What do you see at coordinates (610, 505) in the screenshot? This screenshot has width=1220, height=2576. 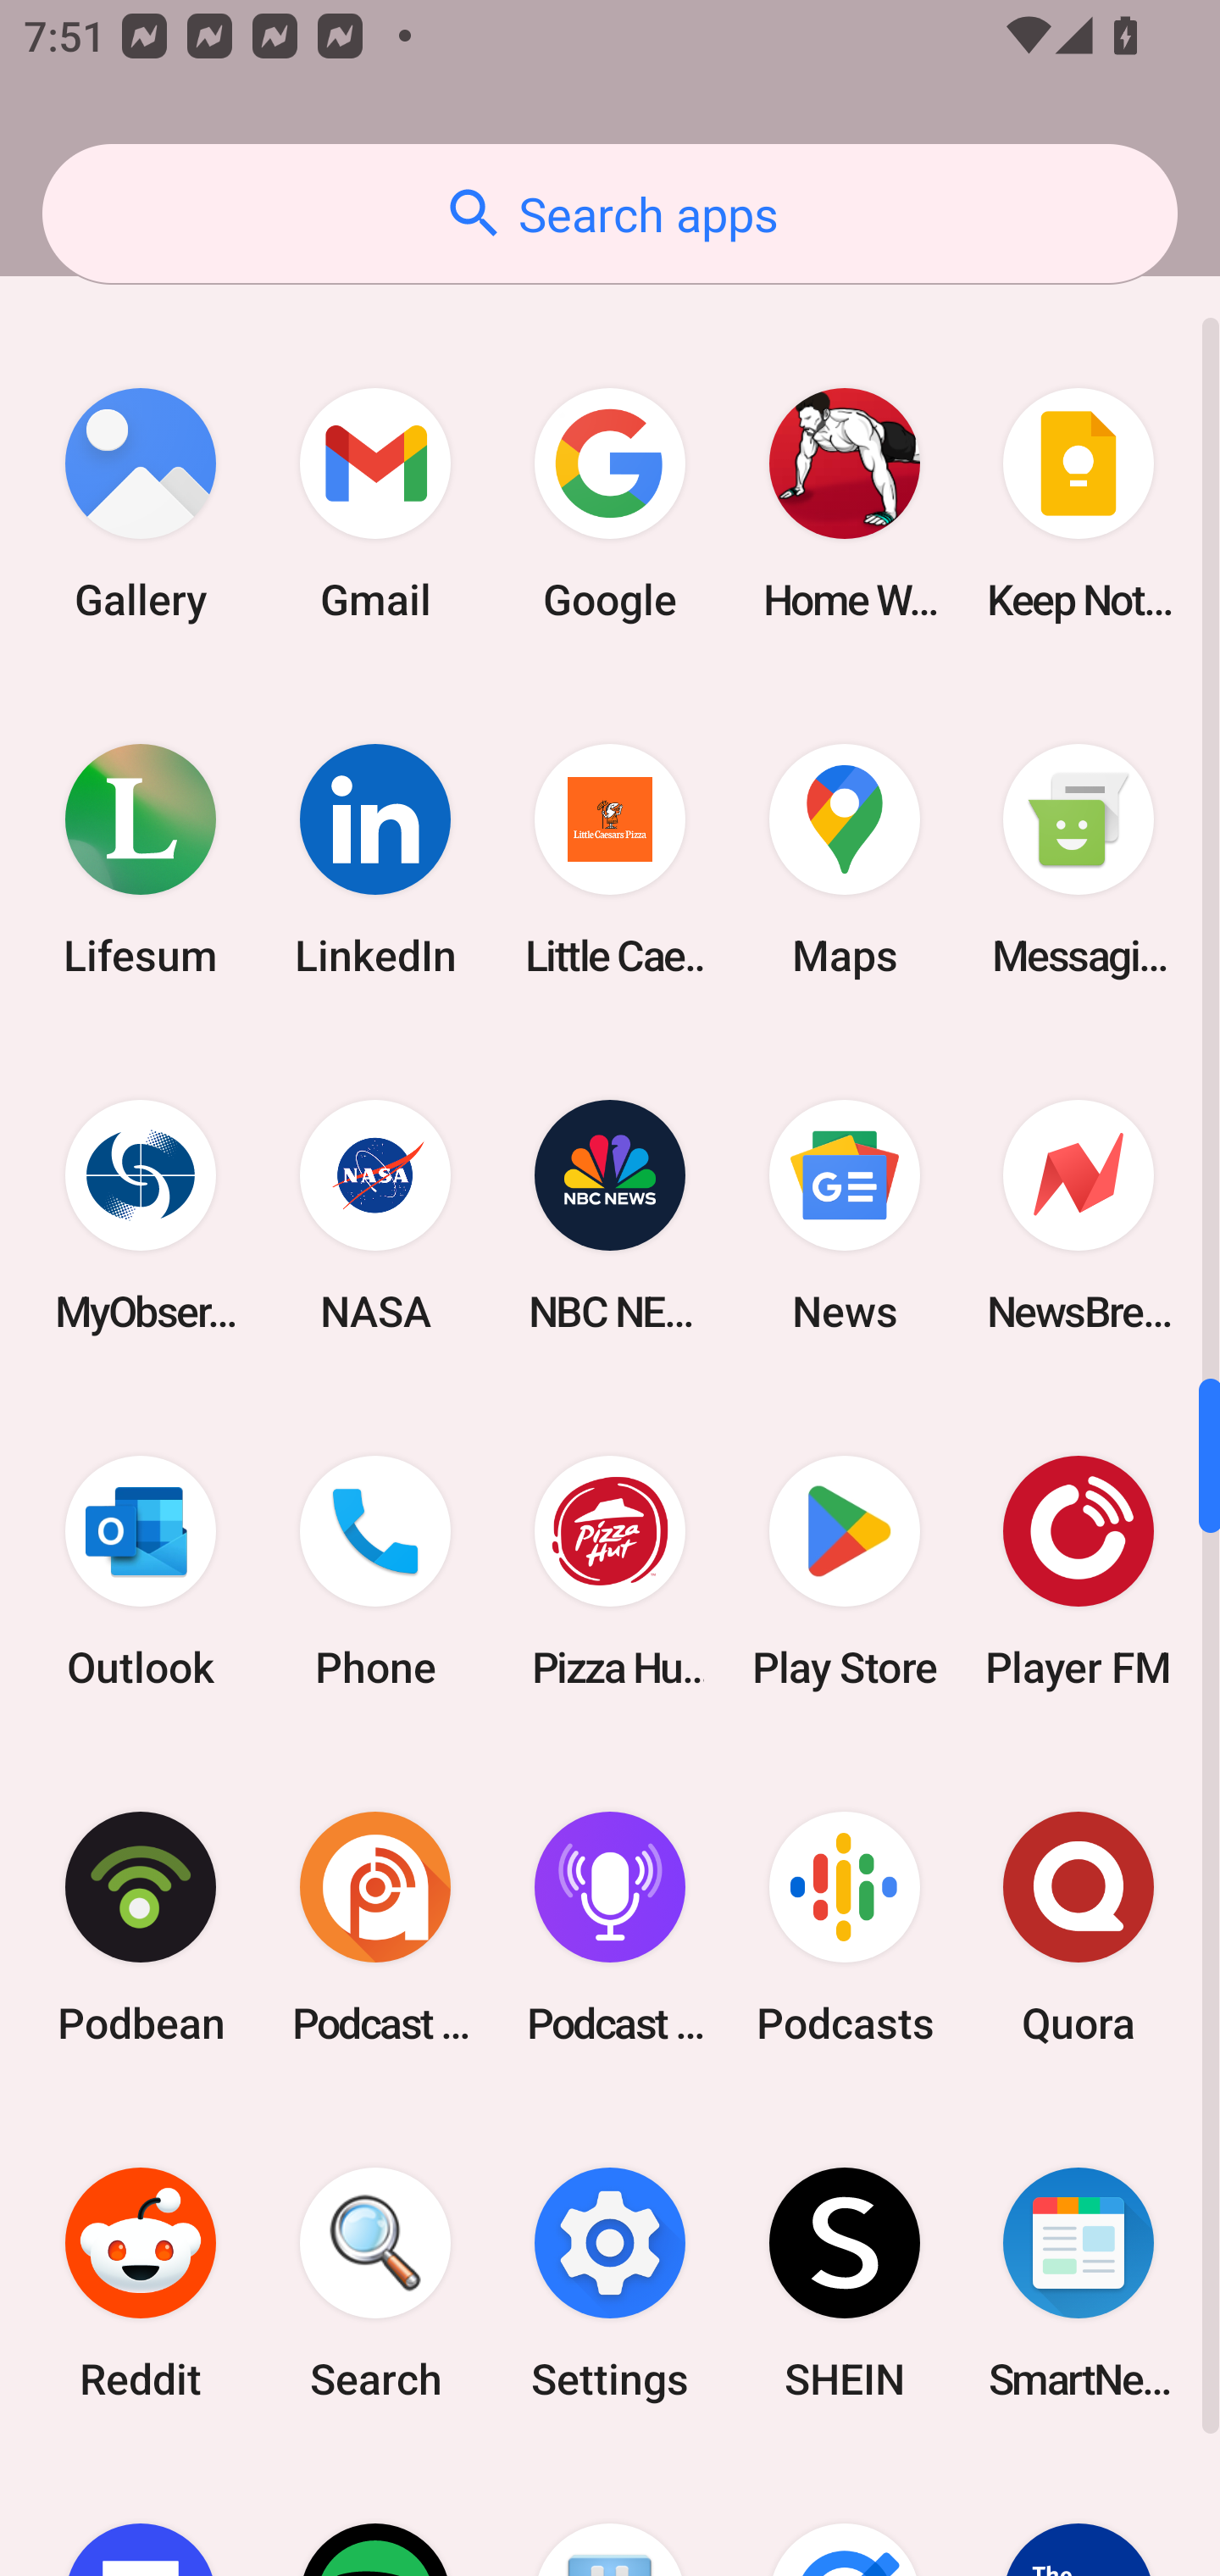 I see `Google` at bounding box center [610, 505].